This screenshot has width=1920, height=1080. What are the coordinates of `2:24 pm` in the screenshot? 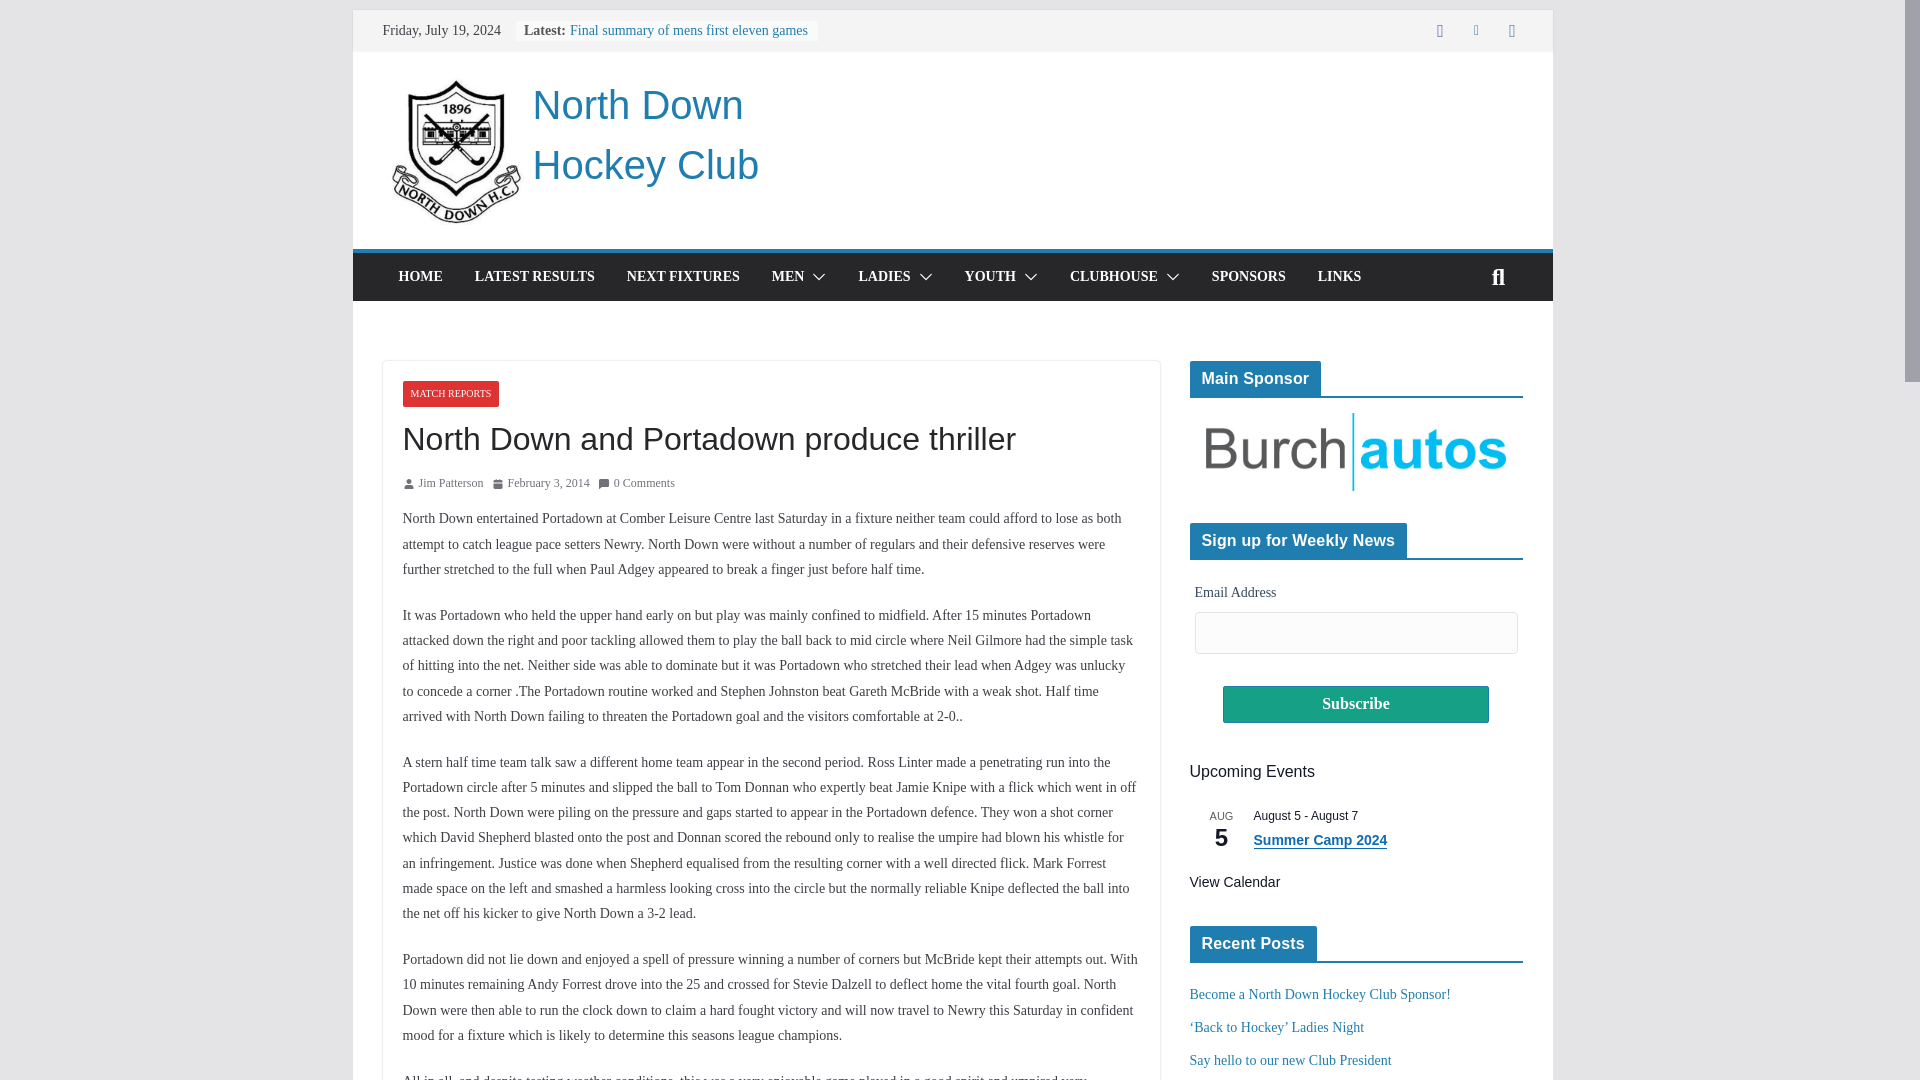 It's located at (540, 484).